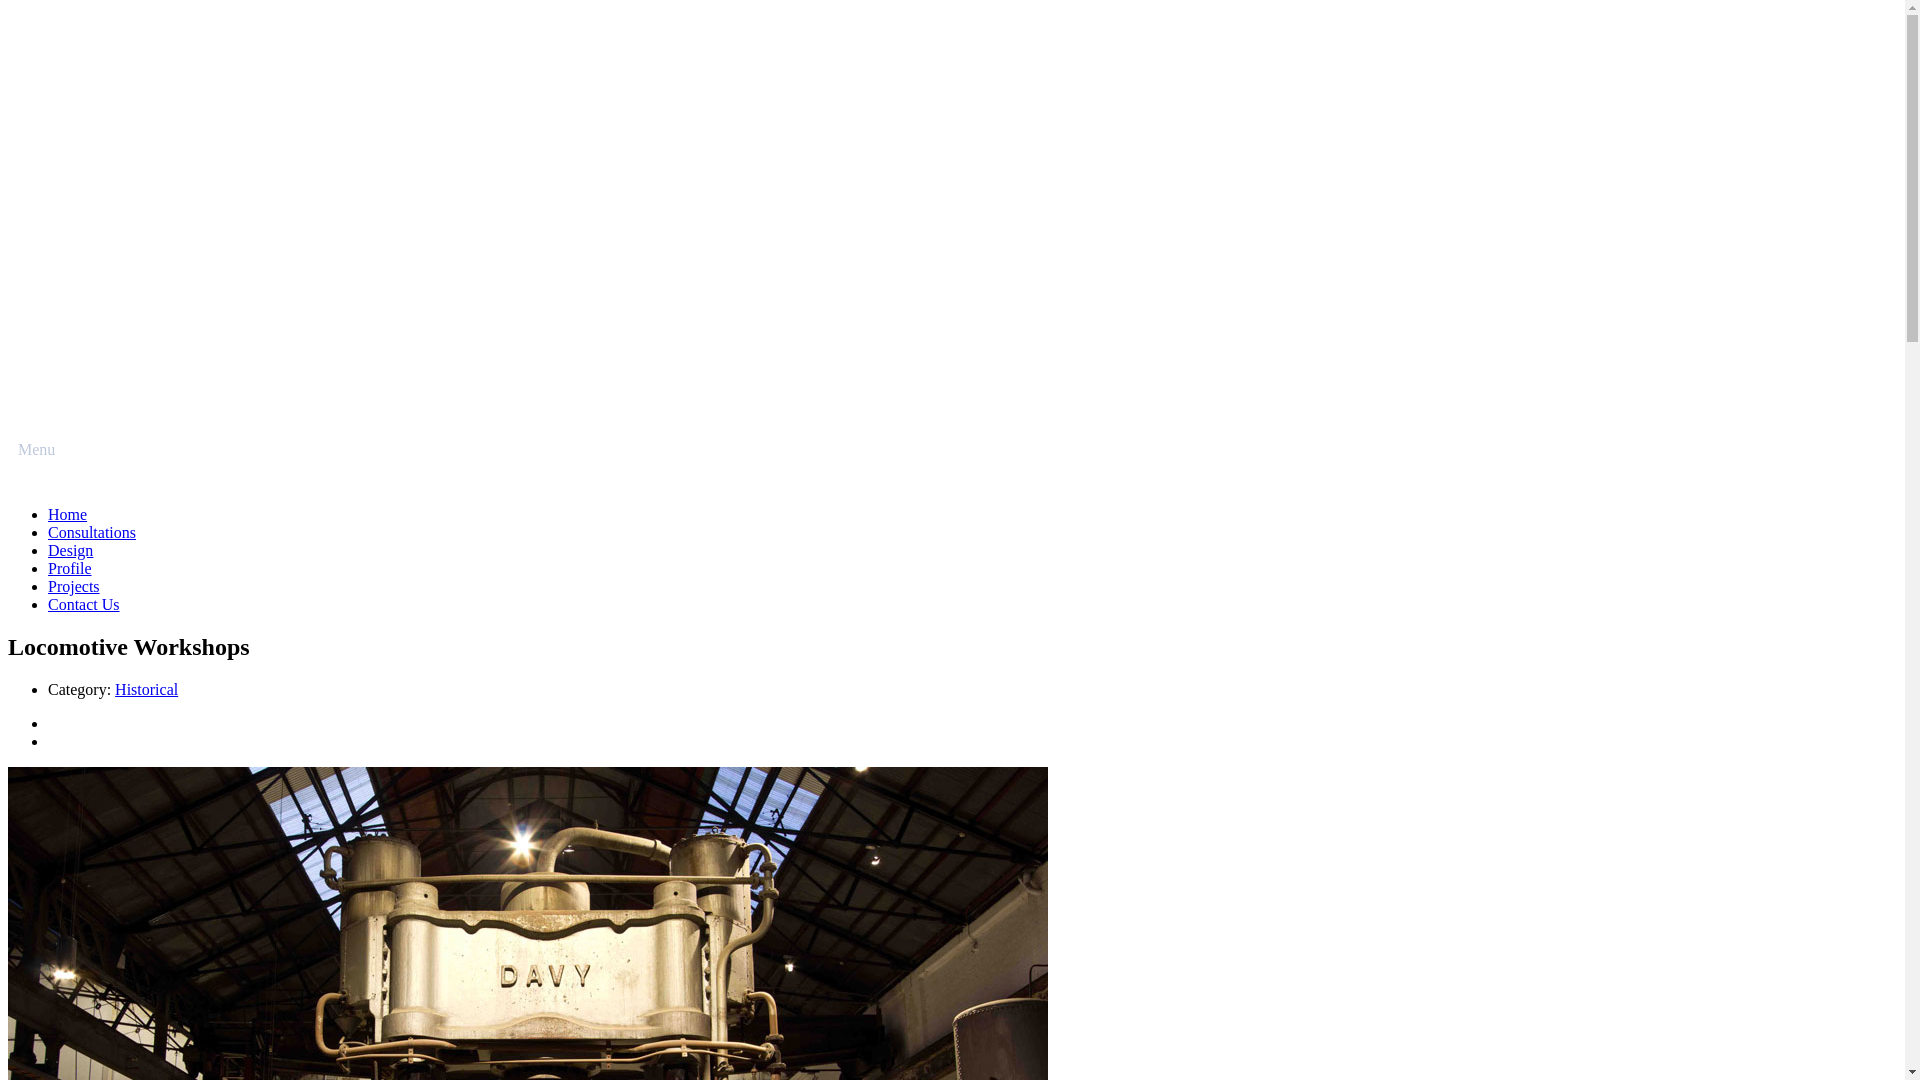  What do you see at coordinates (70, 568) in the screenshot?
I see `Profile` at bounding box center [70, 568].